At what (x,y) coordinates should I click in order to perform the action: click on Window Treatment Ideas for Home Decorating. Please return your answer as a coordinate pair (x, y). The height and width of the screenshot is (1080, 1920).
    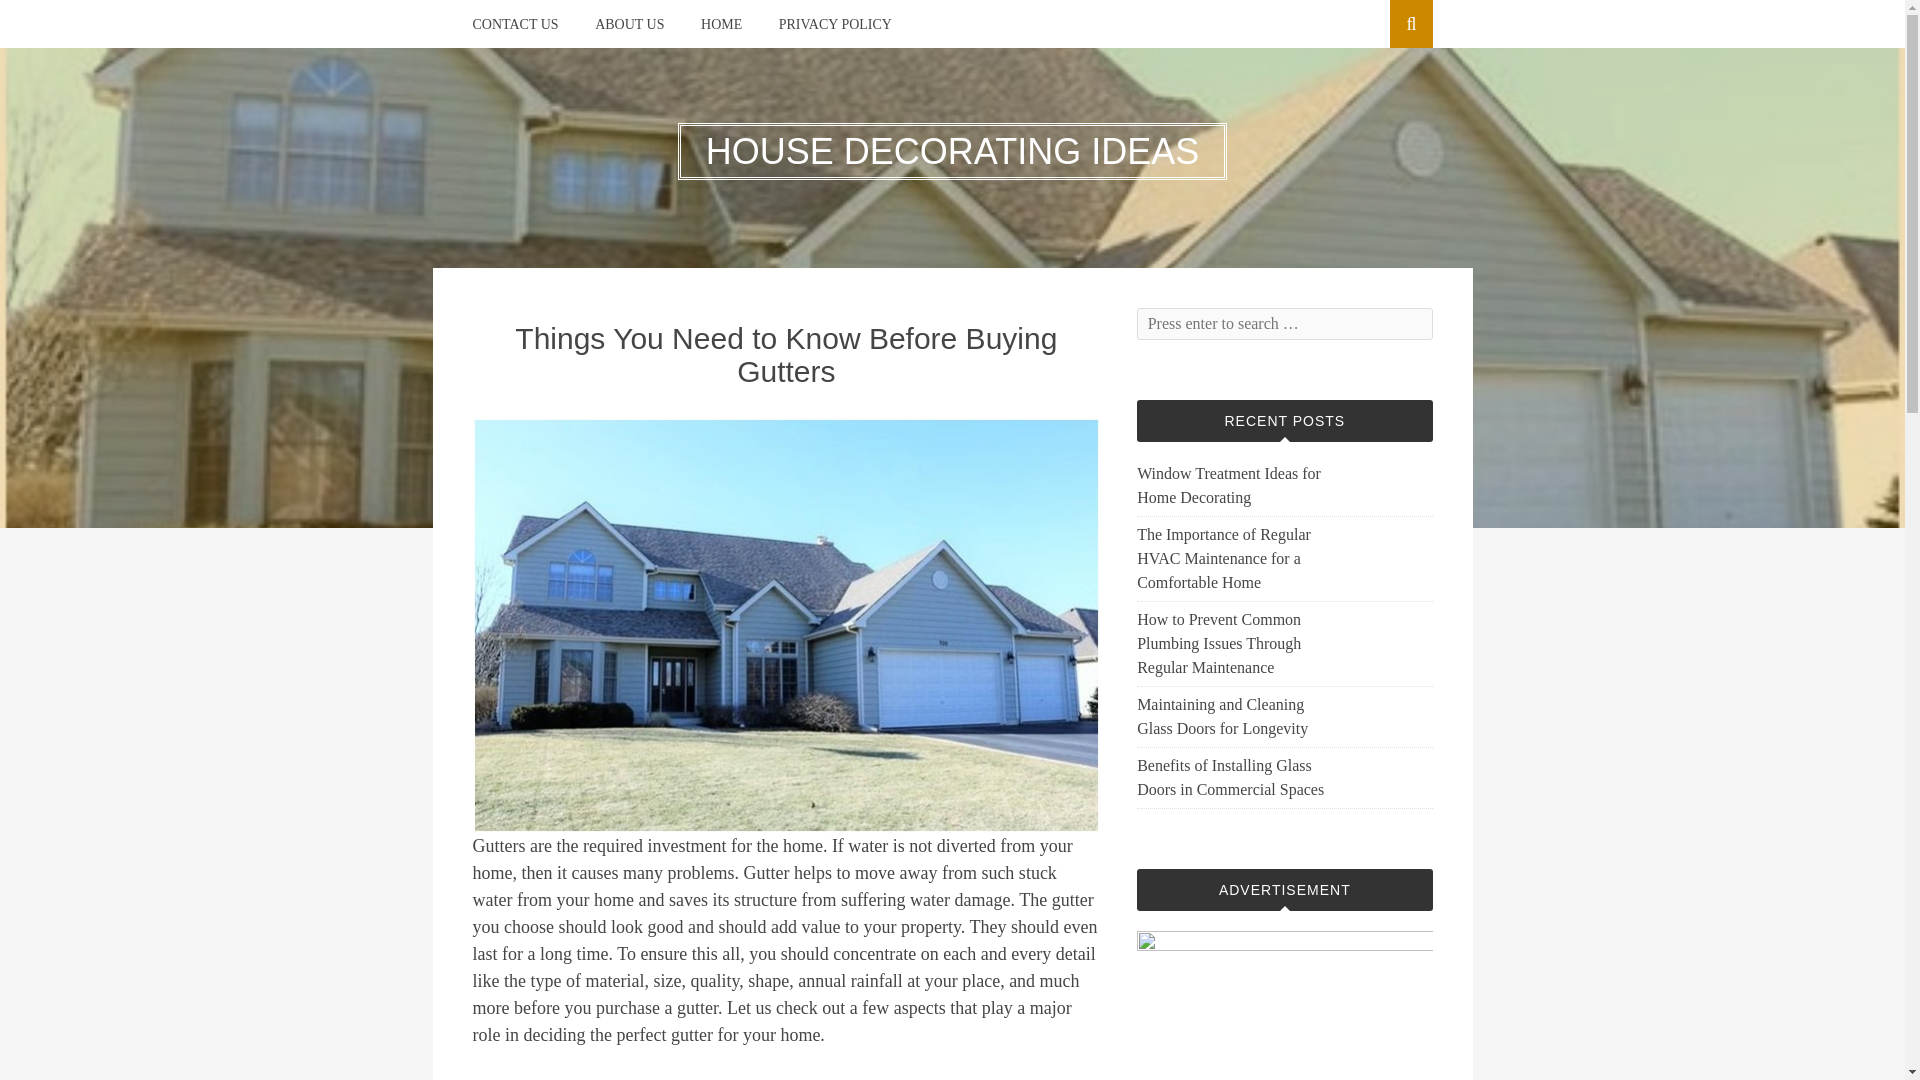
    Looking at the image, I should click on (1232, 486).